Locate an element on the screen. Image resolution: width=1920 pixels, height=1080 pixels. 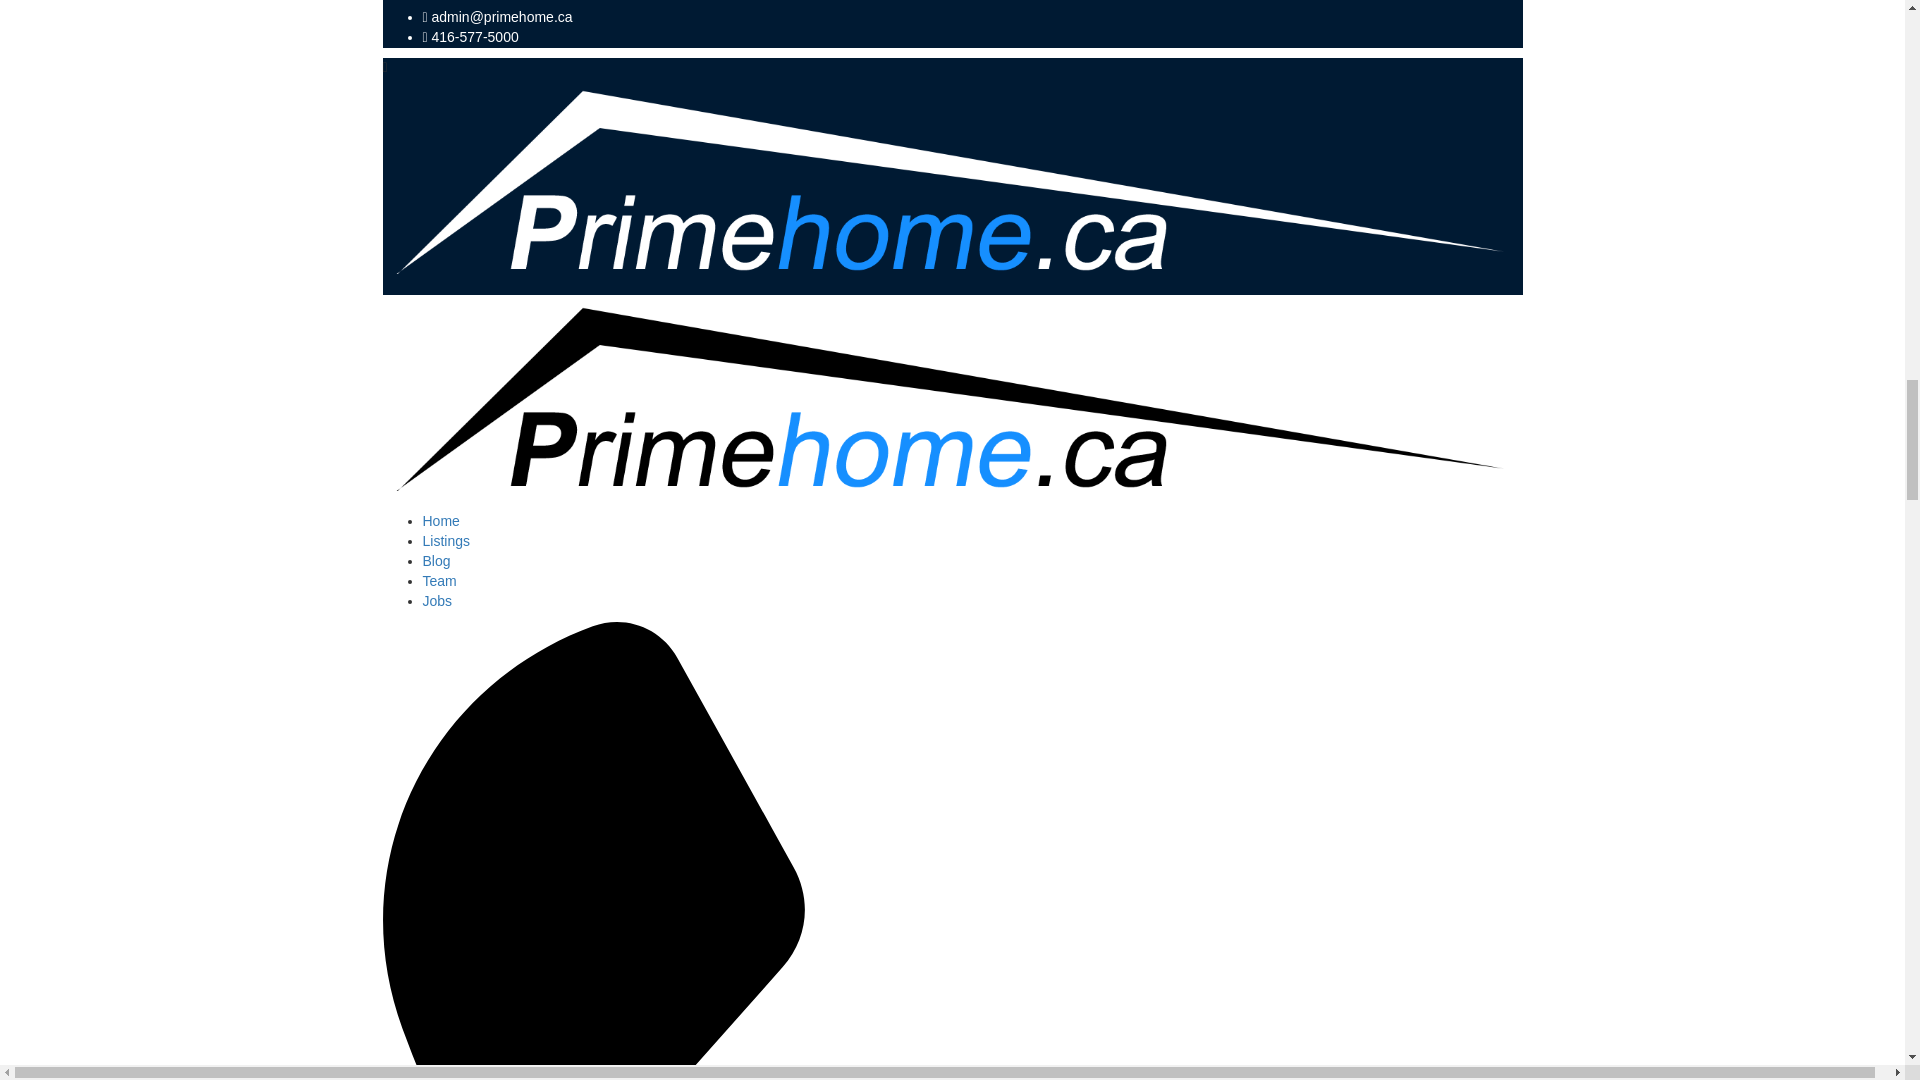
Home is located at coordinates (440, 521).